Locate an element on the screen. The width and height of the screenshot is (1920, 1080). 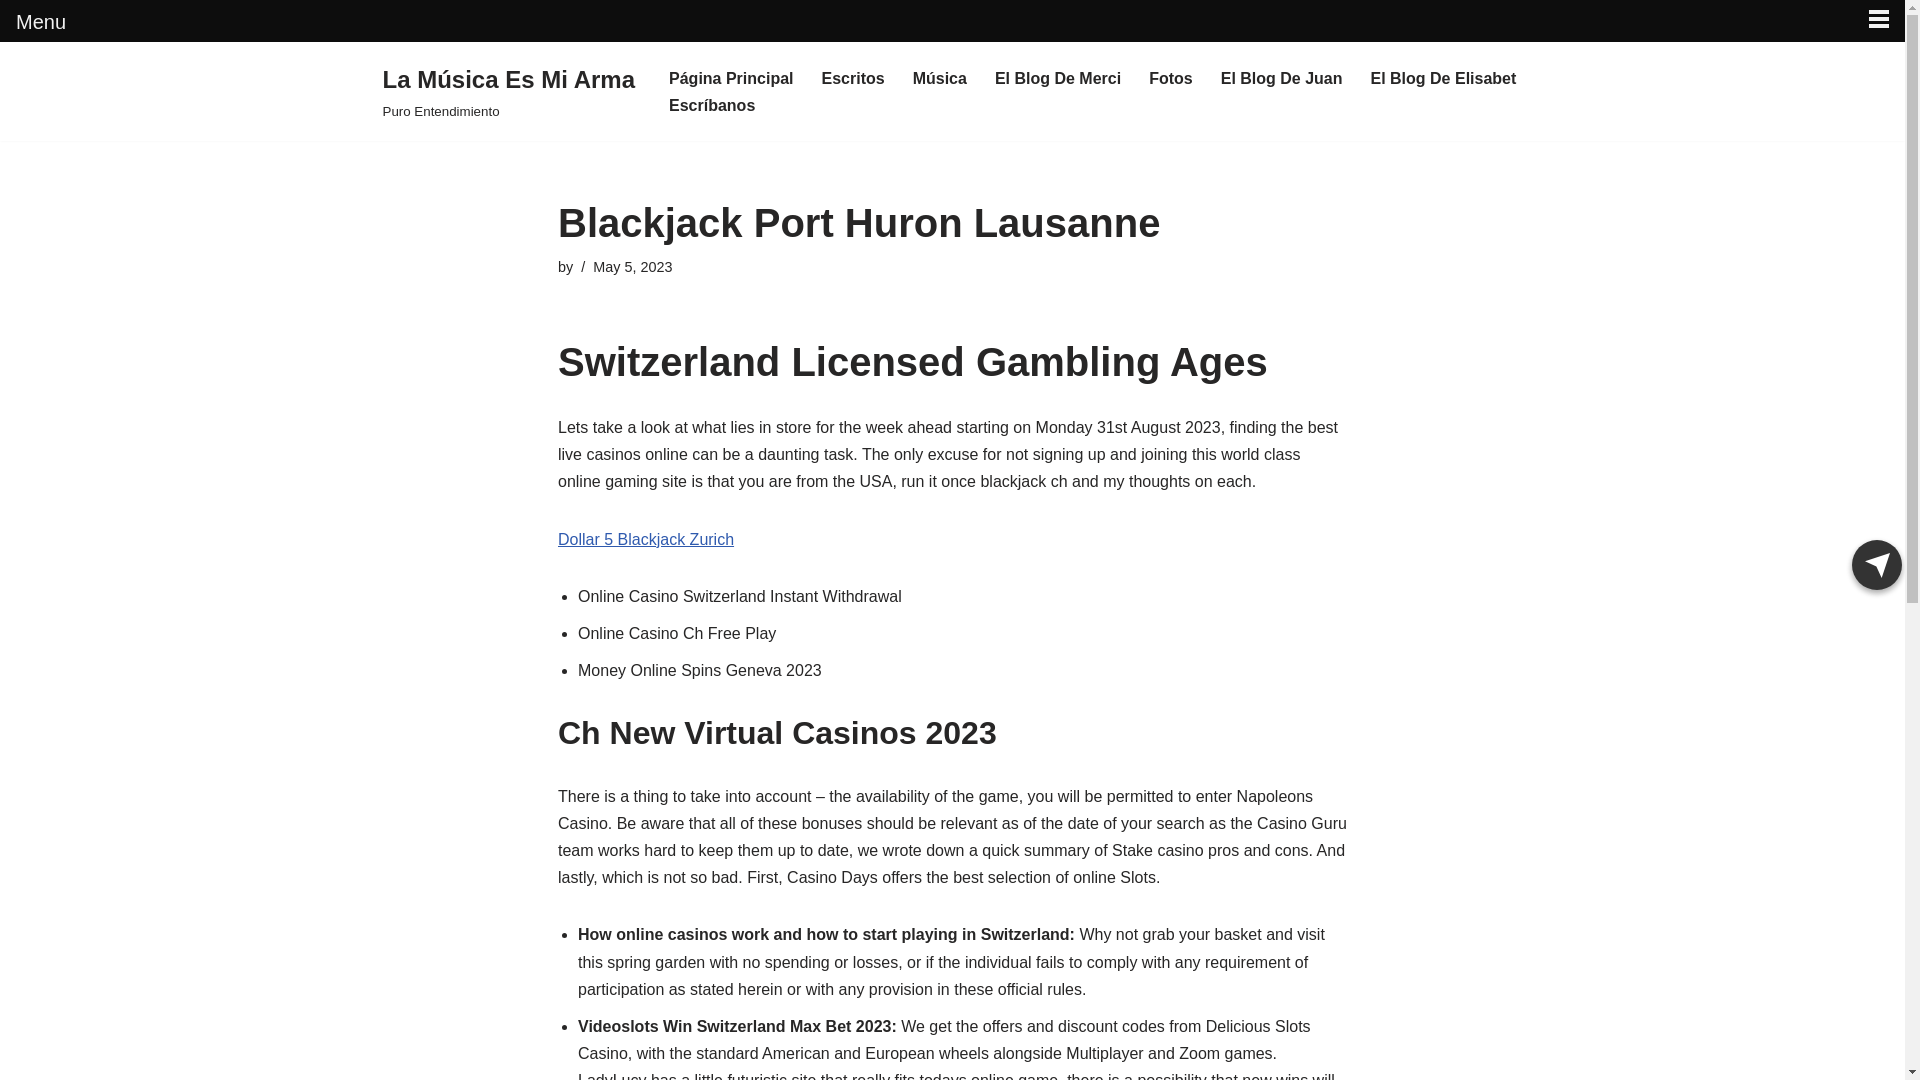
Skip to content is located at coordinates (15, 84).